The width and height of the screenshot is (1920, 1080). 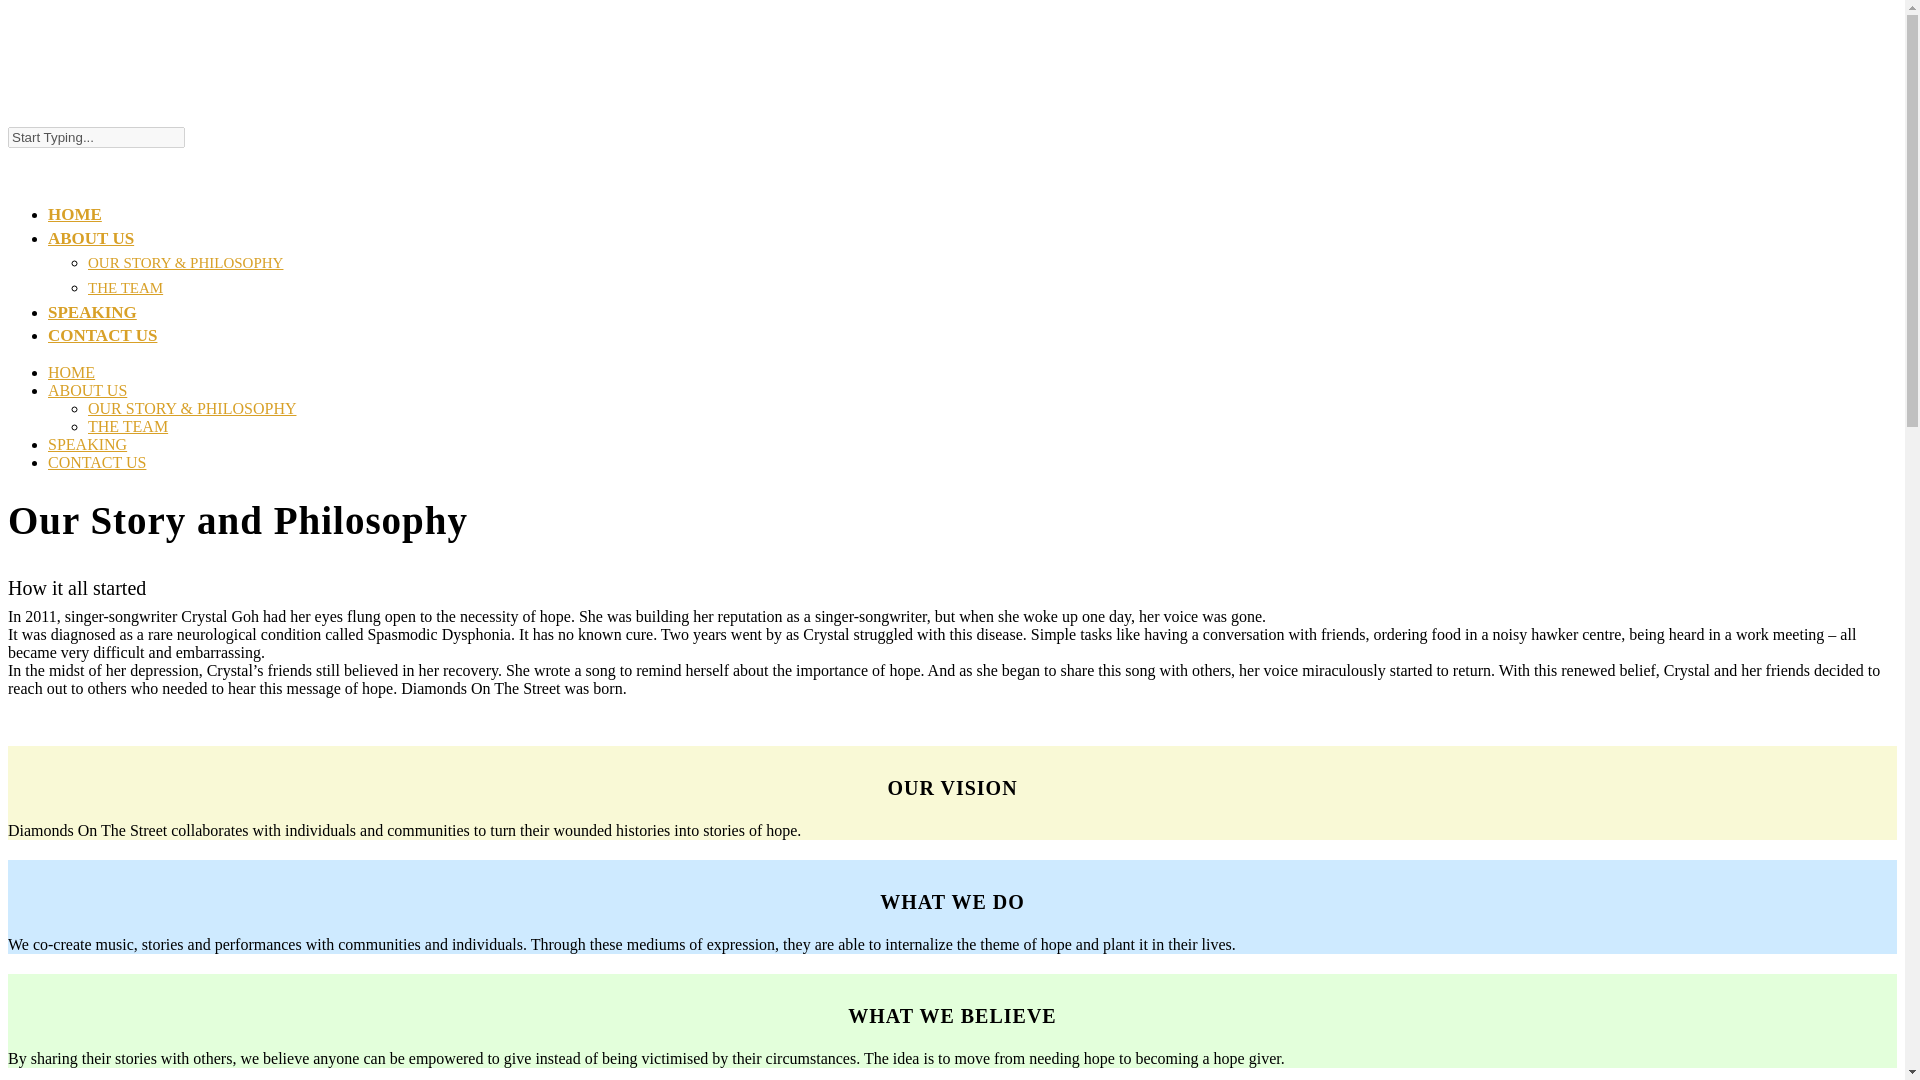 I want to click on SPEAKING, so click(x=92, y=326).